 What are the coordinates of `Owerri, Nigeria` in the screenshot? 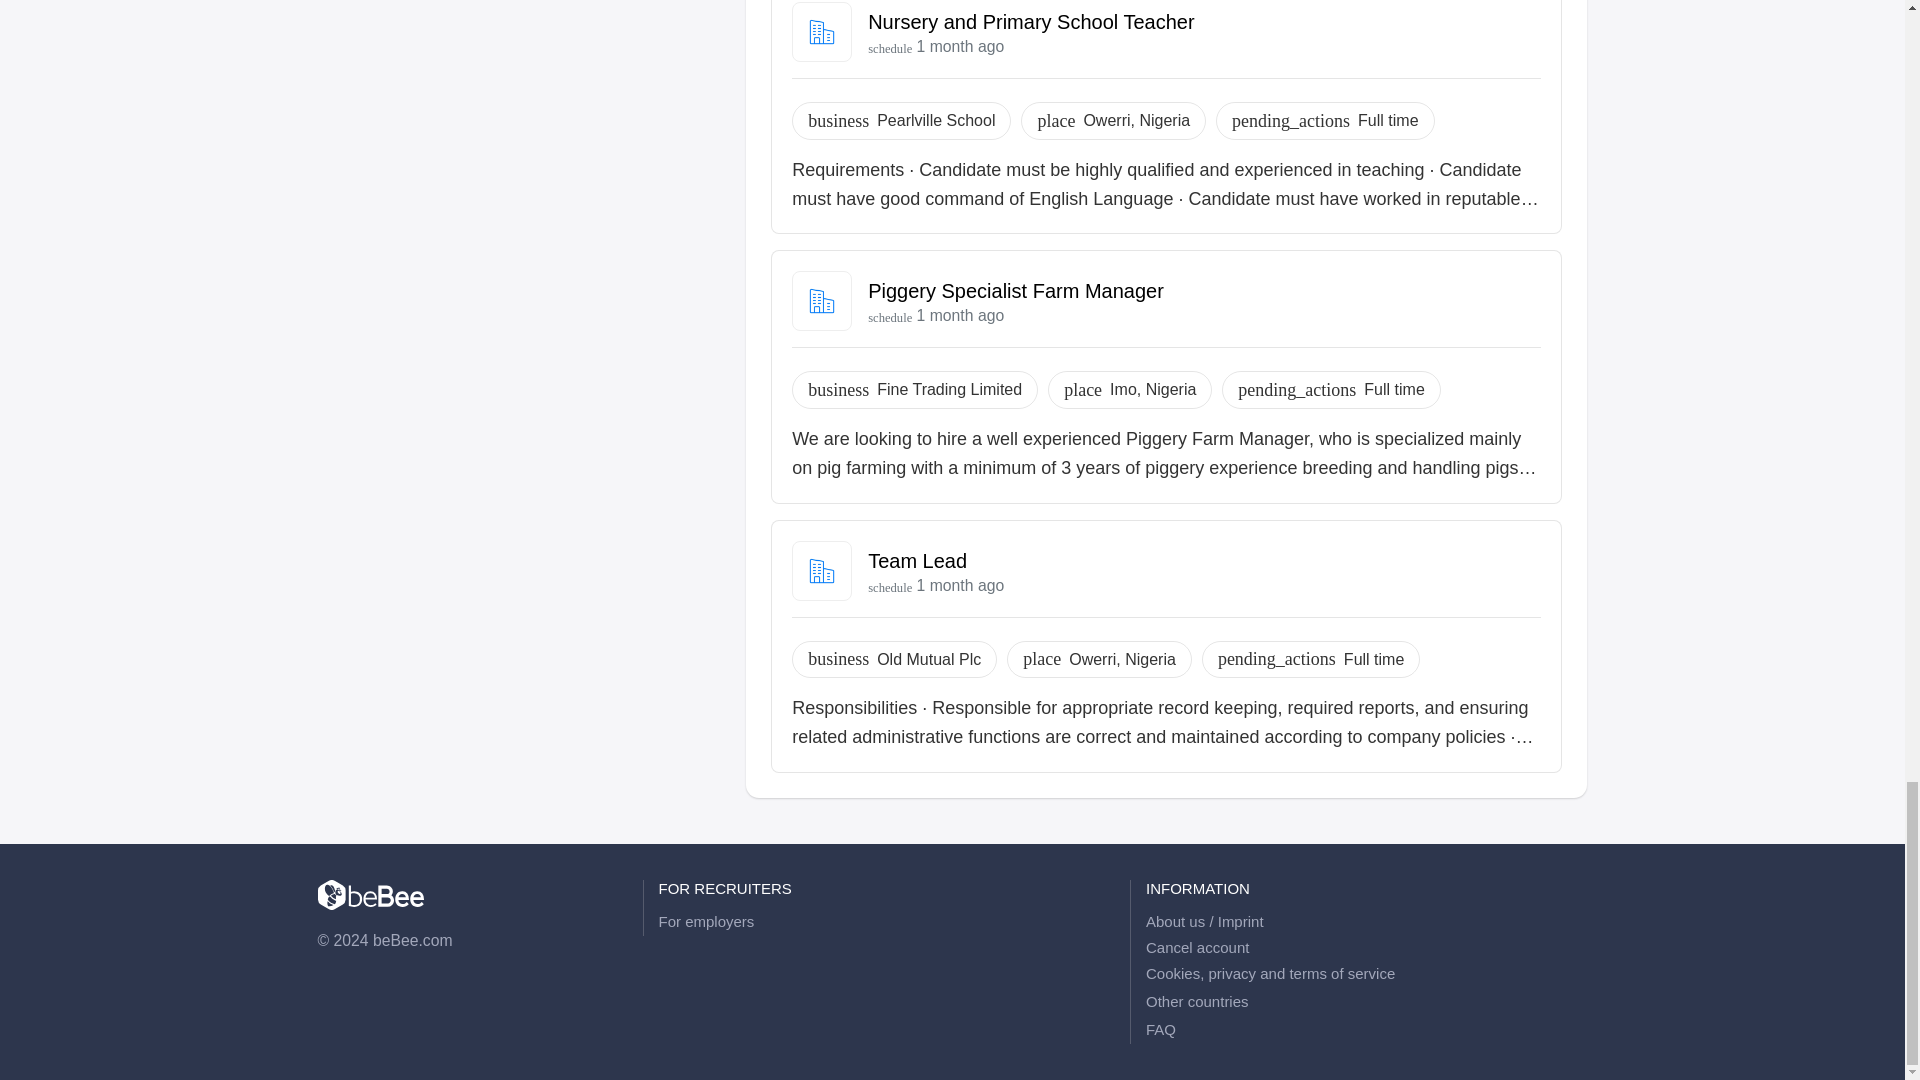 It's located at (1136, 120).